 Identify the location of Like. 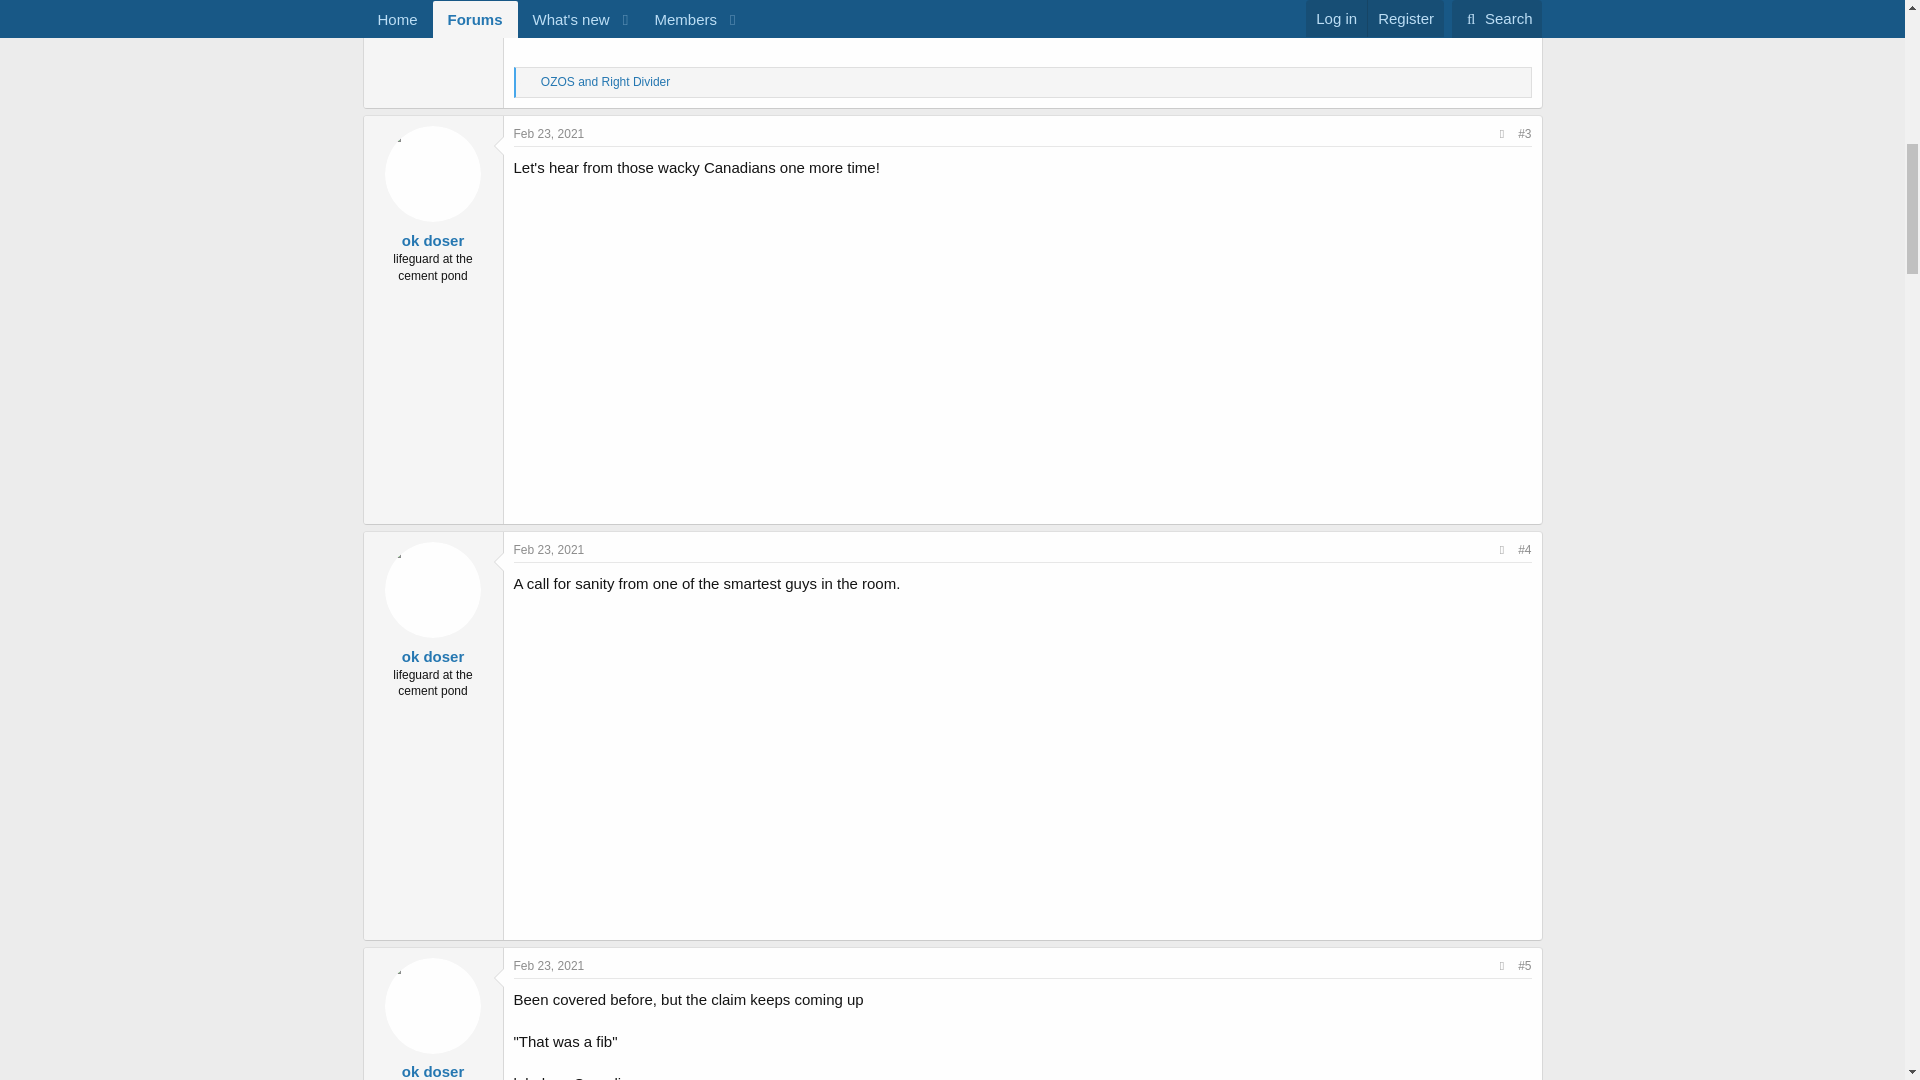
(530, 82).